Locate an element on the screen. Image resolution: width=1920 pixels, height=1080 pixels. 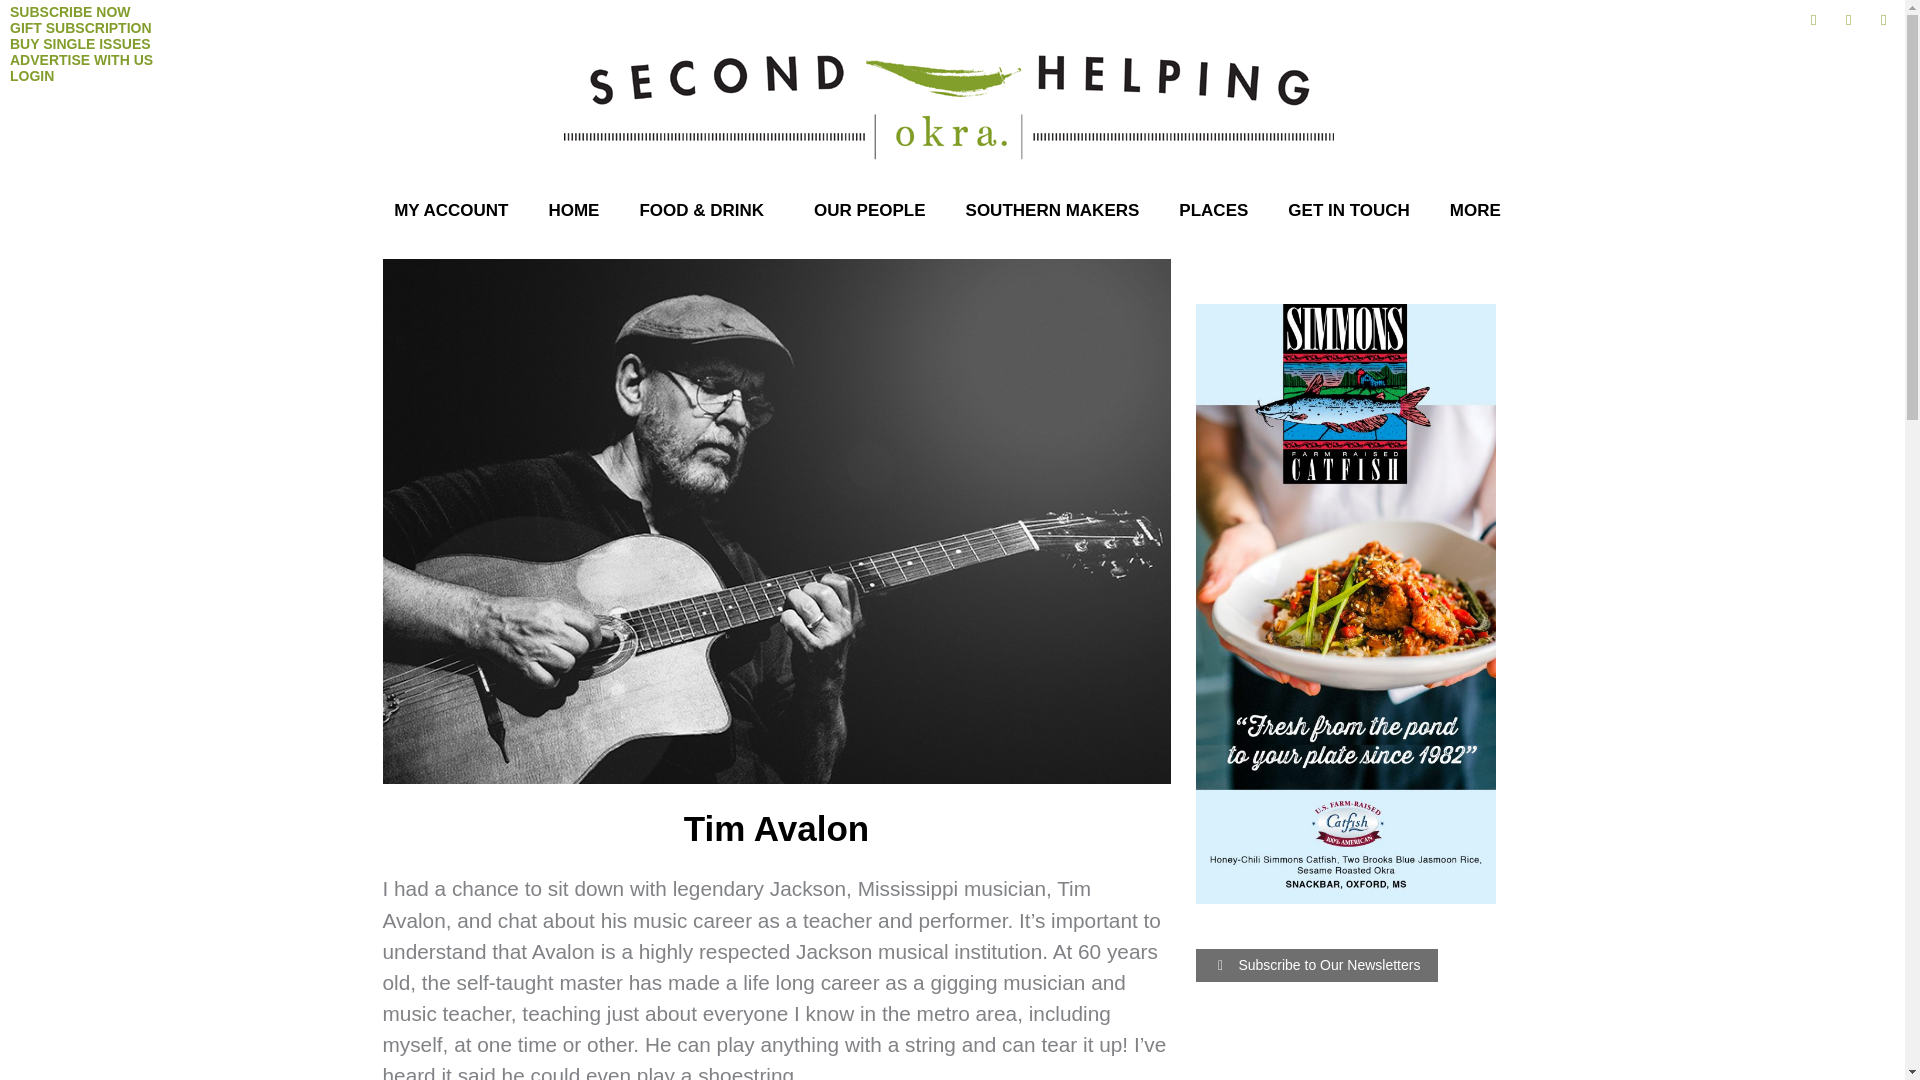
PLACES is located at coordinates (1213, 210).